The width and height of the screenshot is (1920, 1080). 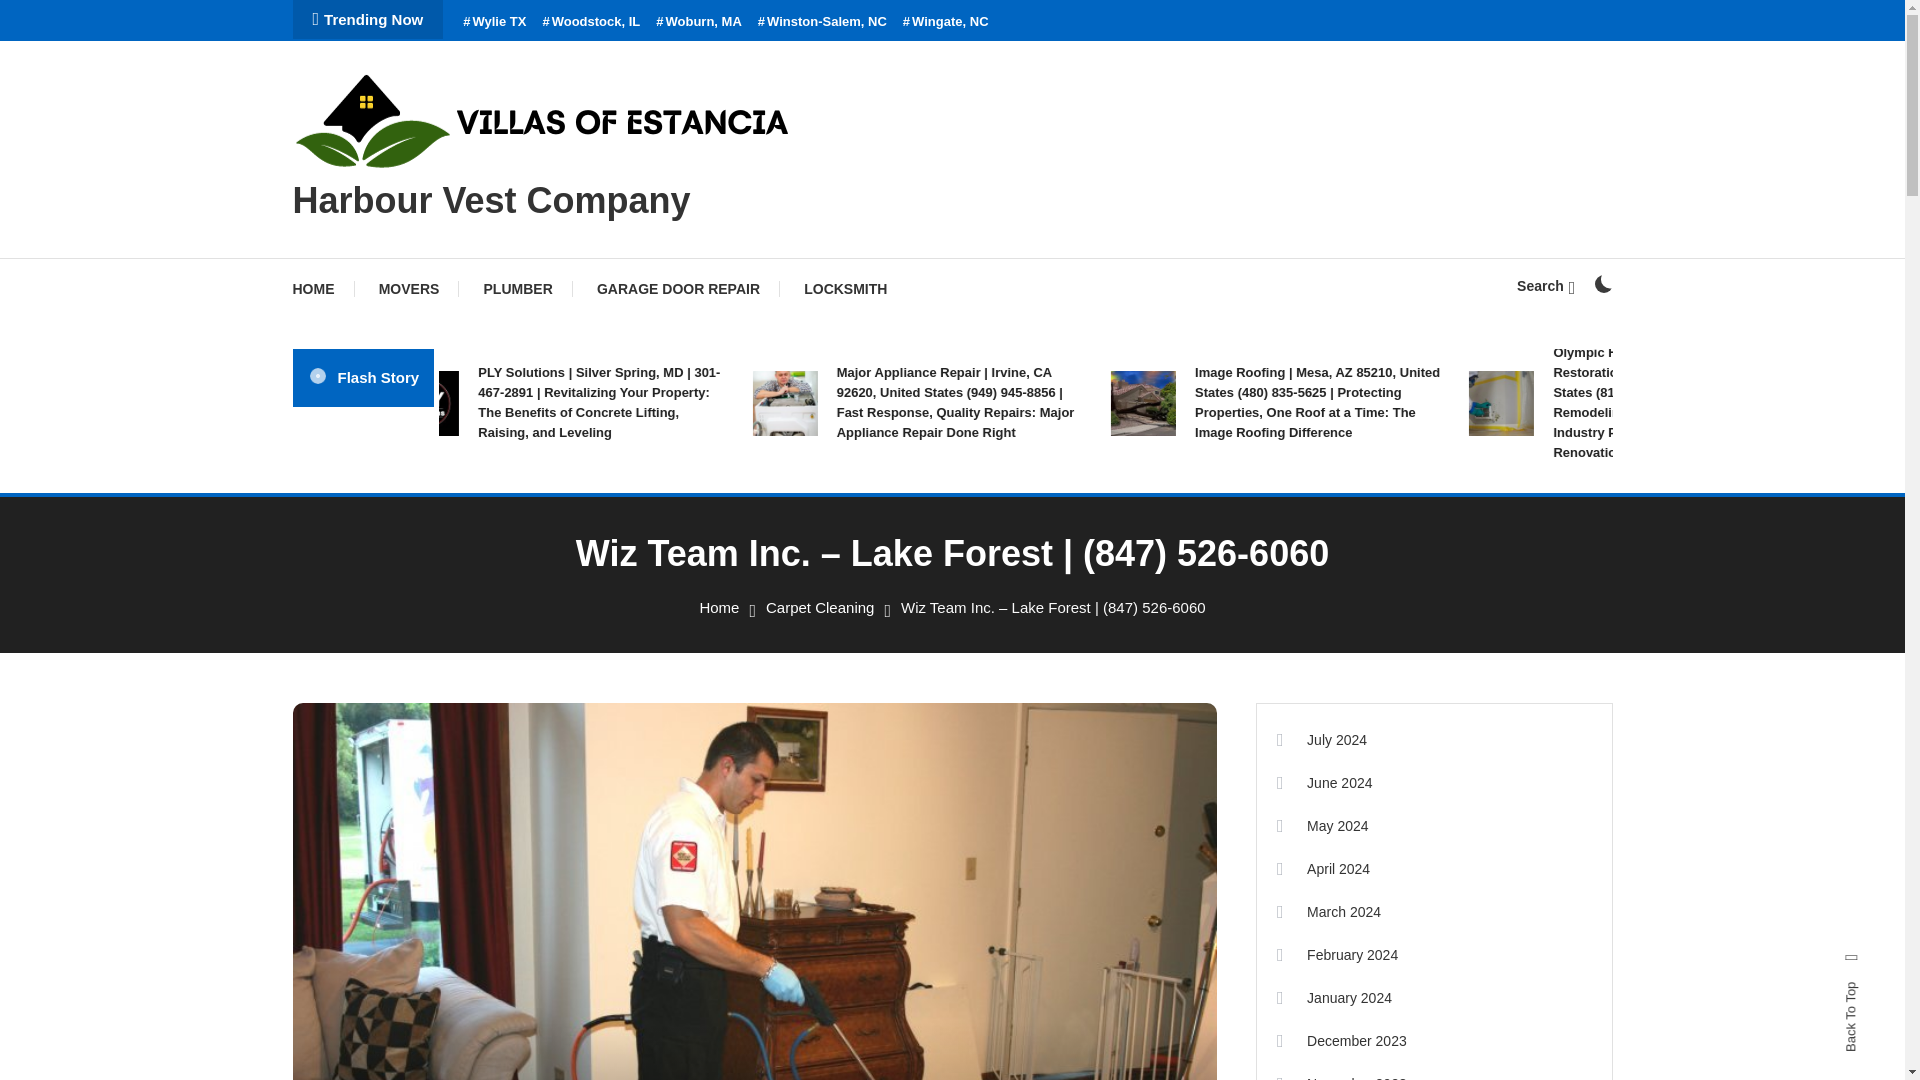 What do you see at coordinates (678, 288) in the screenshot?
I see `GARAGE DOOR REPAIR` at bounding box center [678, 288].